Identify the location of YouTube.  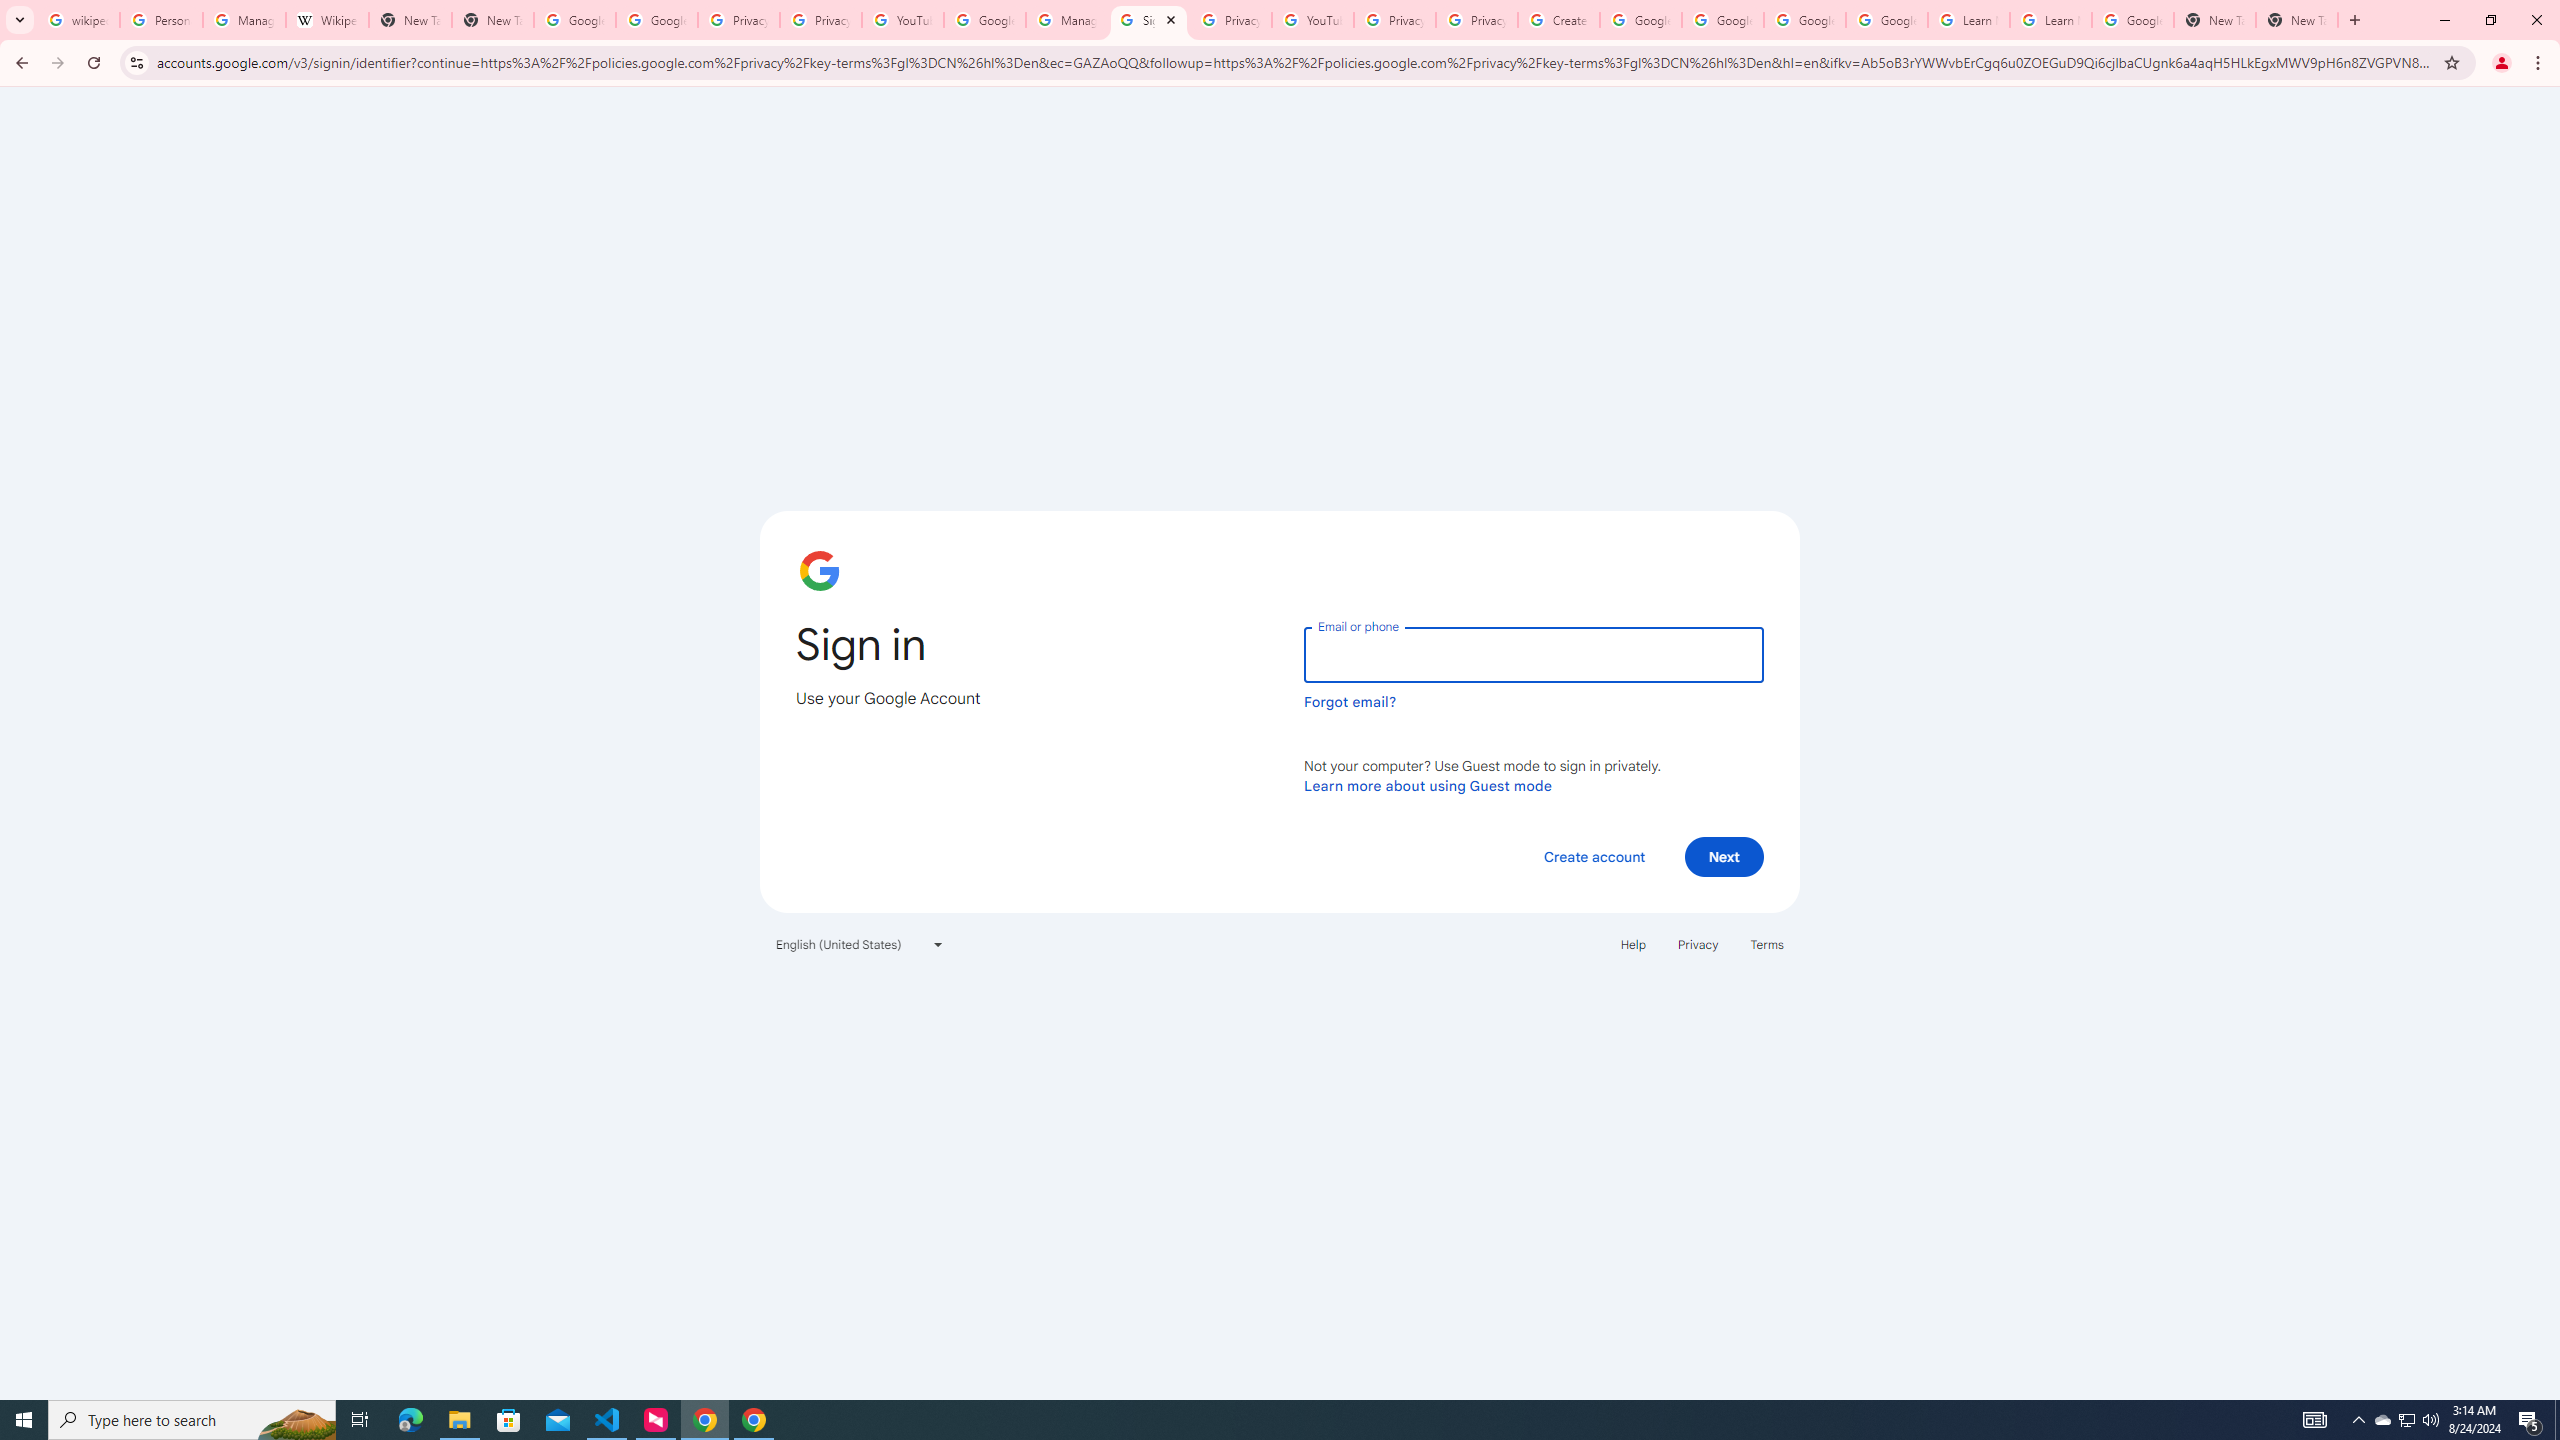
(1312, 20).